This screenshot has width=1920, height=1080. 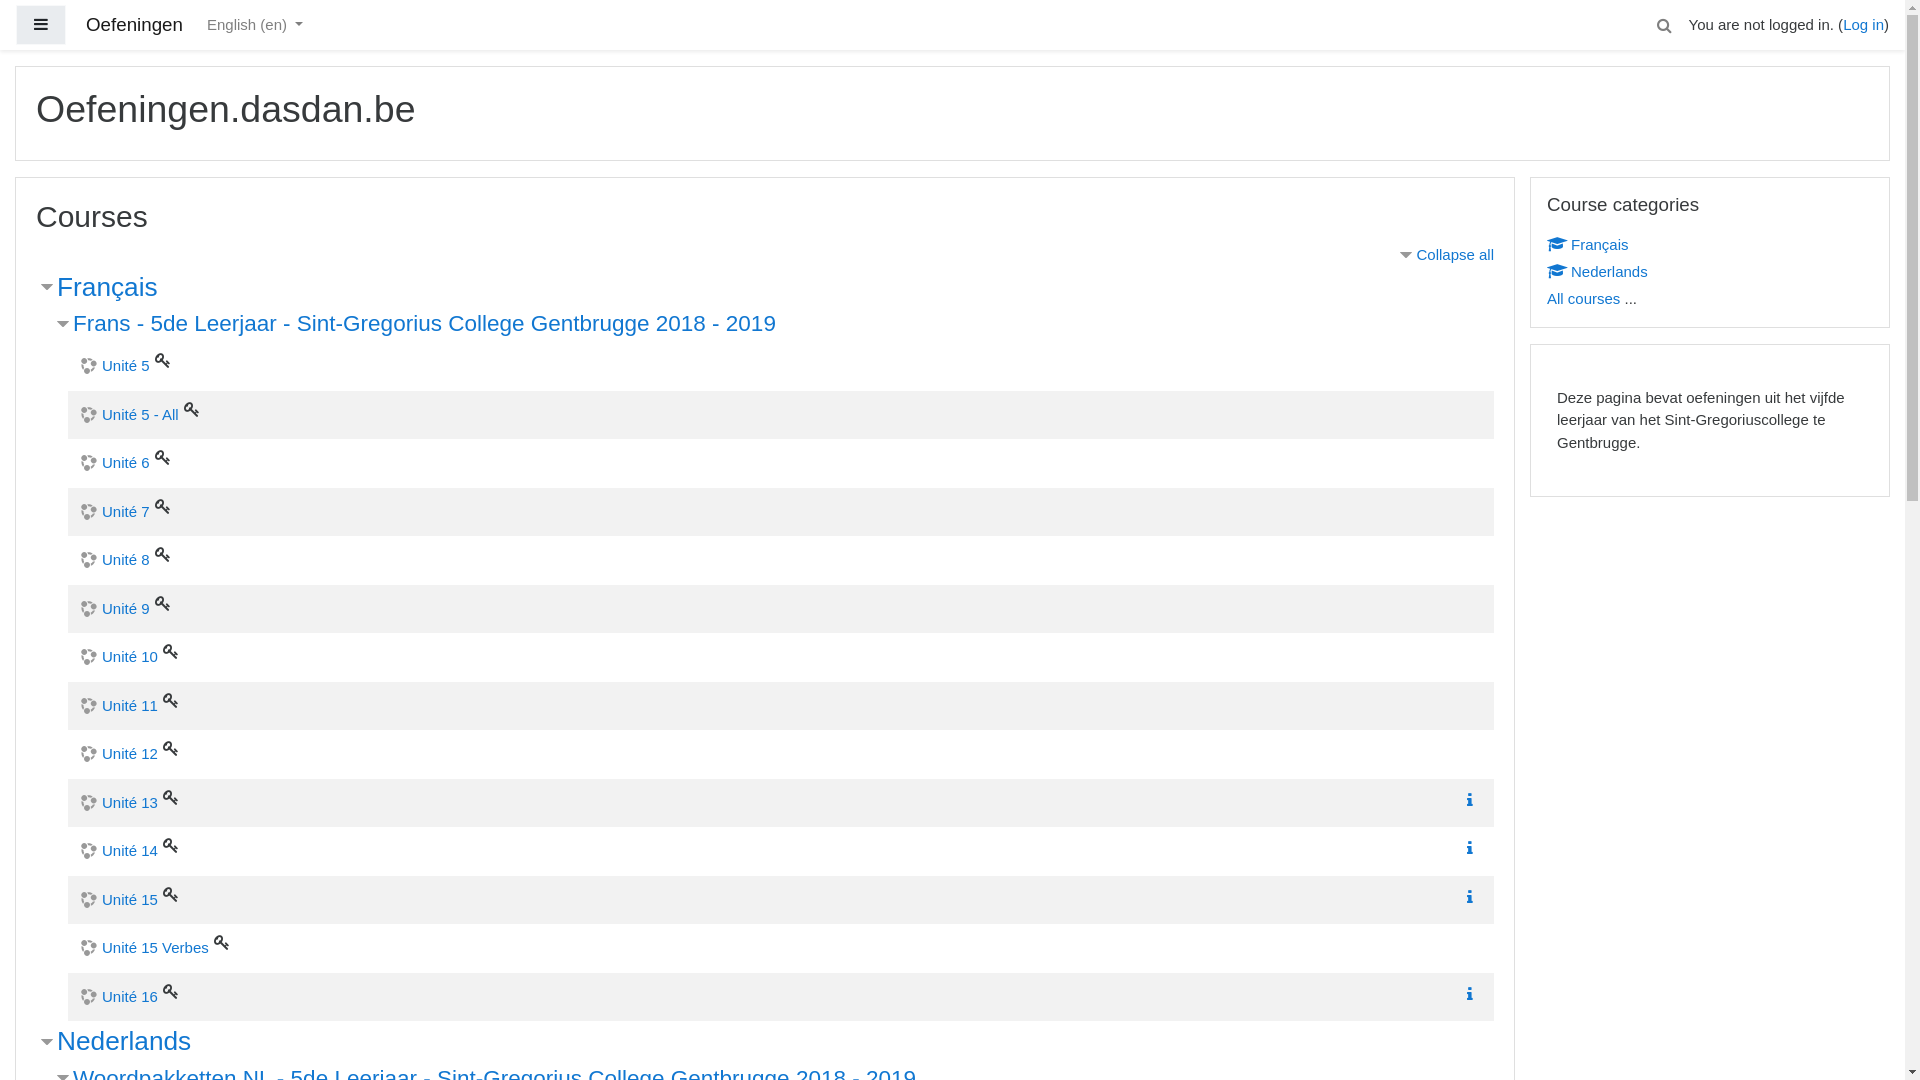 What do you see at coordinates (163, 360) in the screenshot?
I see `Self enrolment` at bounding box center [163, 360].